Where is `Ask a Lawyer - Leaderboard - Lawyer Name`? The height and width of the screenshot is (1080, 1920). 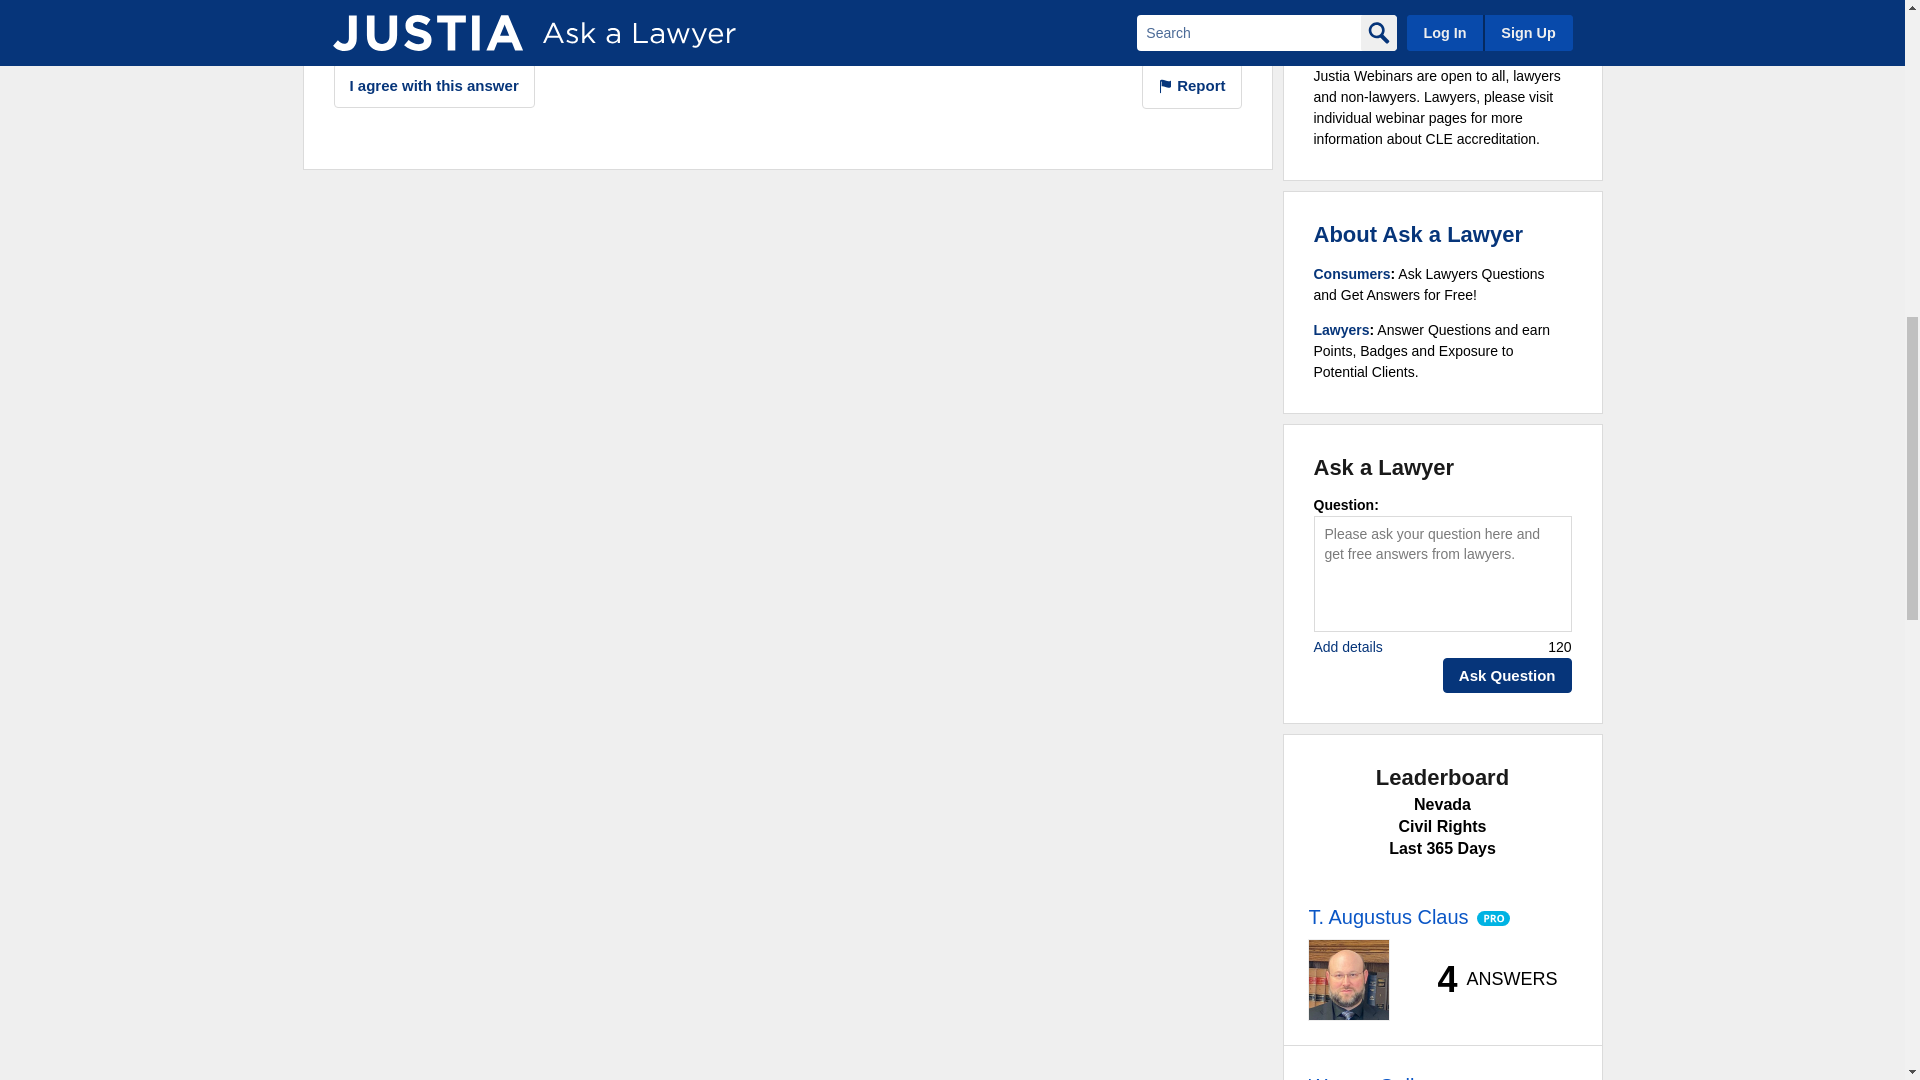
Ask a Lawyer - Leaderboard - Lawyer Name is located at coordinates (1370, 1076).